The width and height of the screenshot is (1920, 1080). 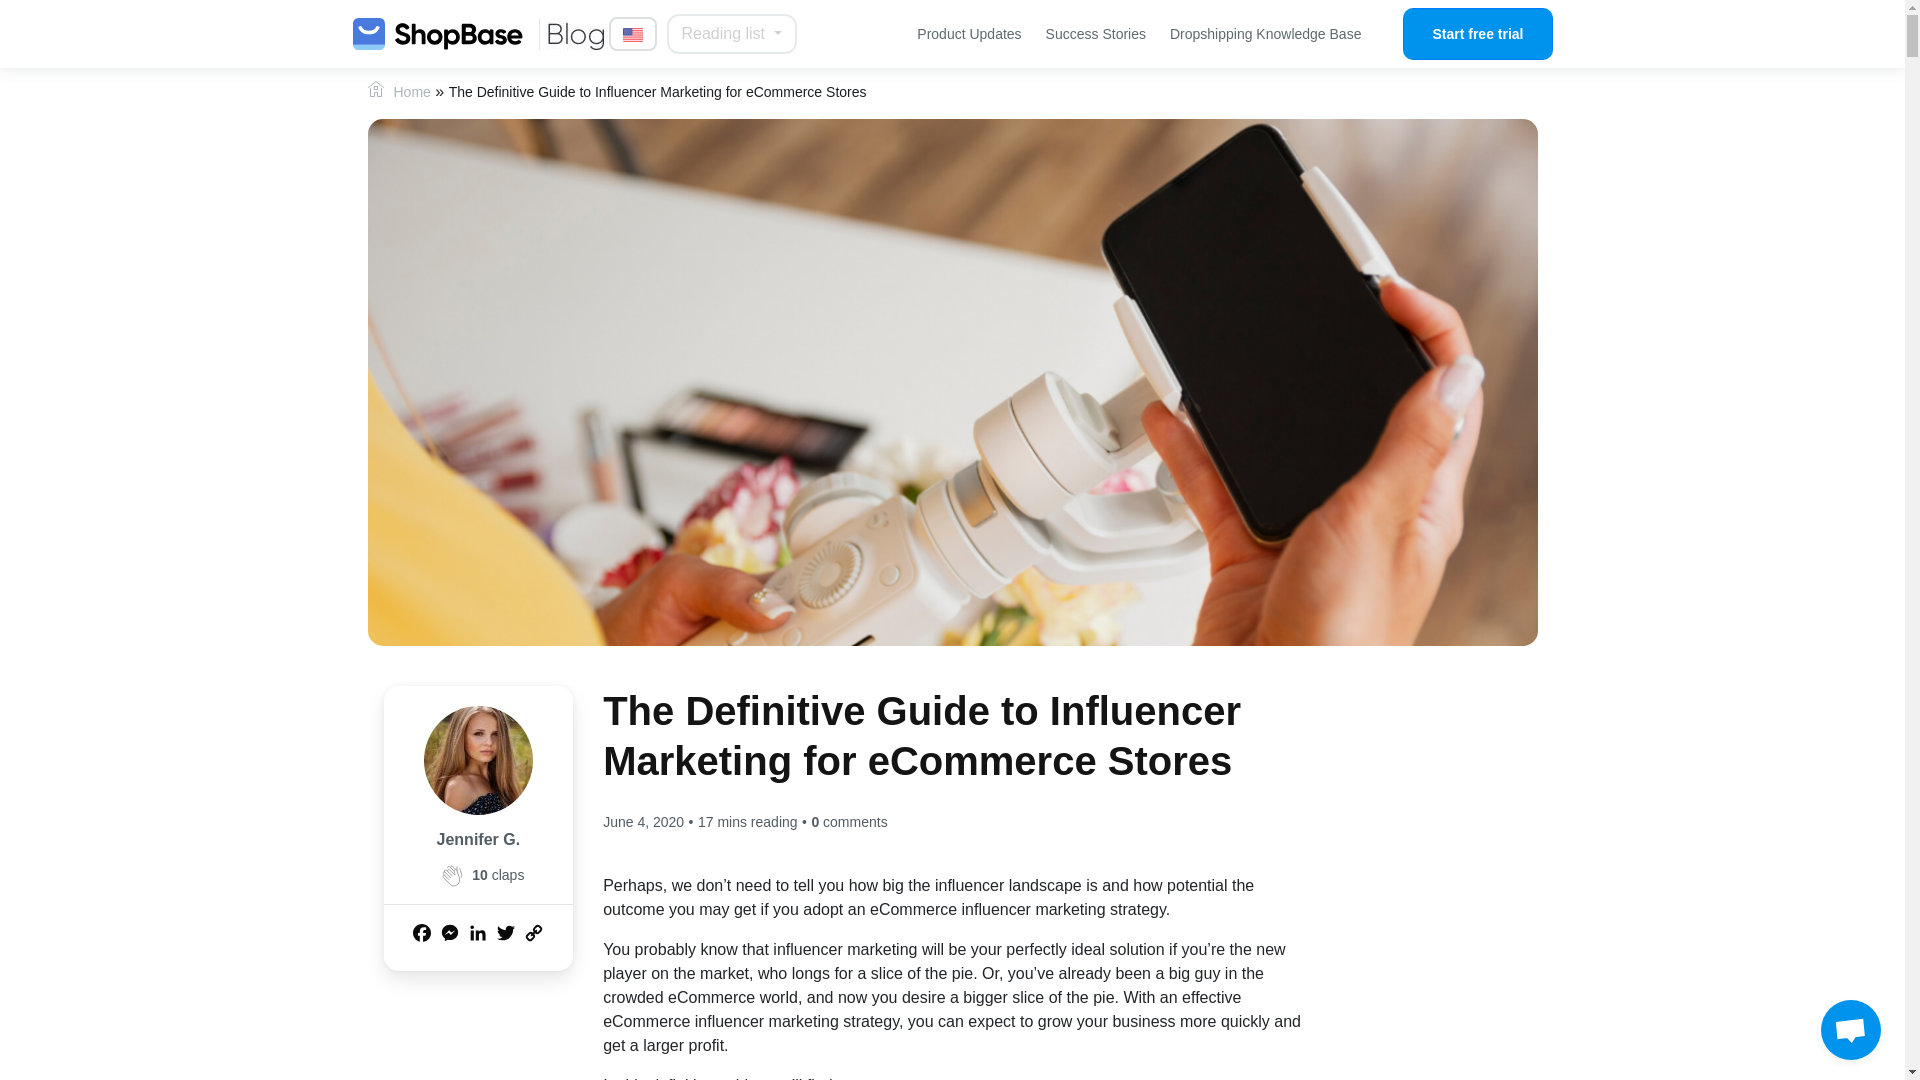 I want to click on 2031, so click(x=452, y=874).